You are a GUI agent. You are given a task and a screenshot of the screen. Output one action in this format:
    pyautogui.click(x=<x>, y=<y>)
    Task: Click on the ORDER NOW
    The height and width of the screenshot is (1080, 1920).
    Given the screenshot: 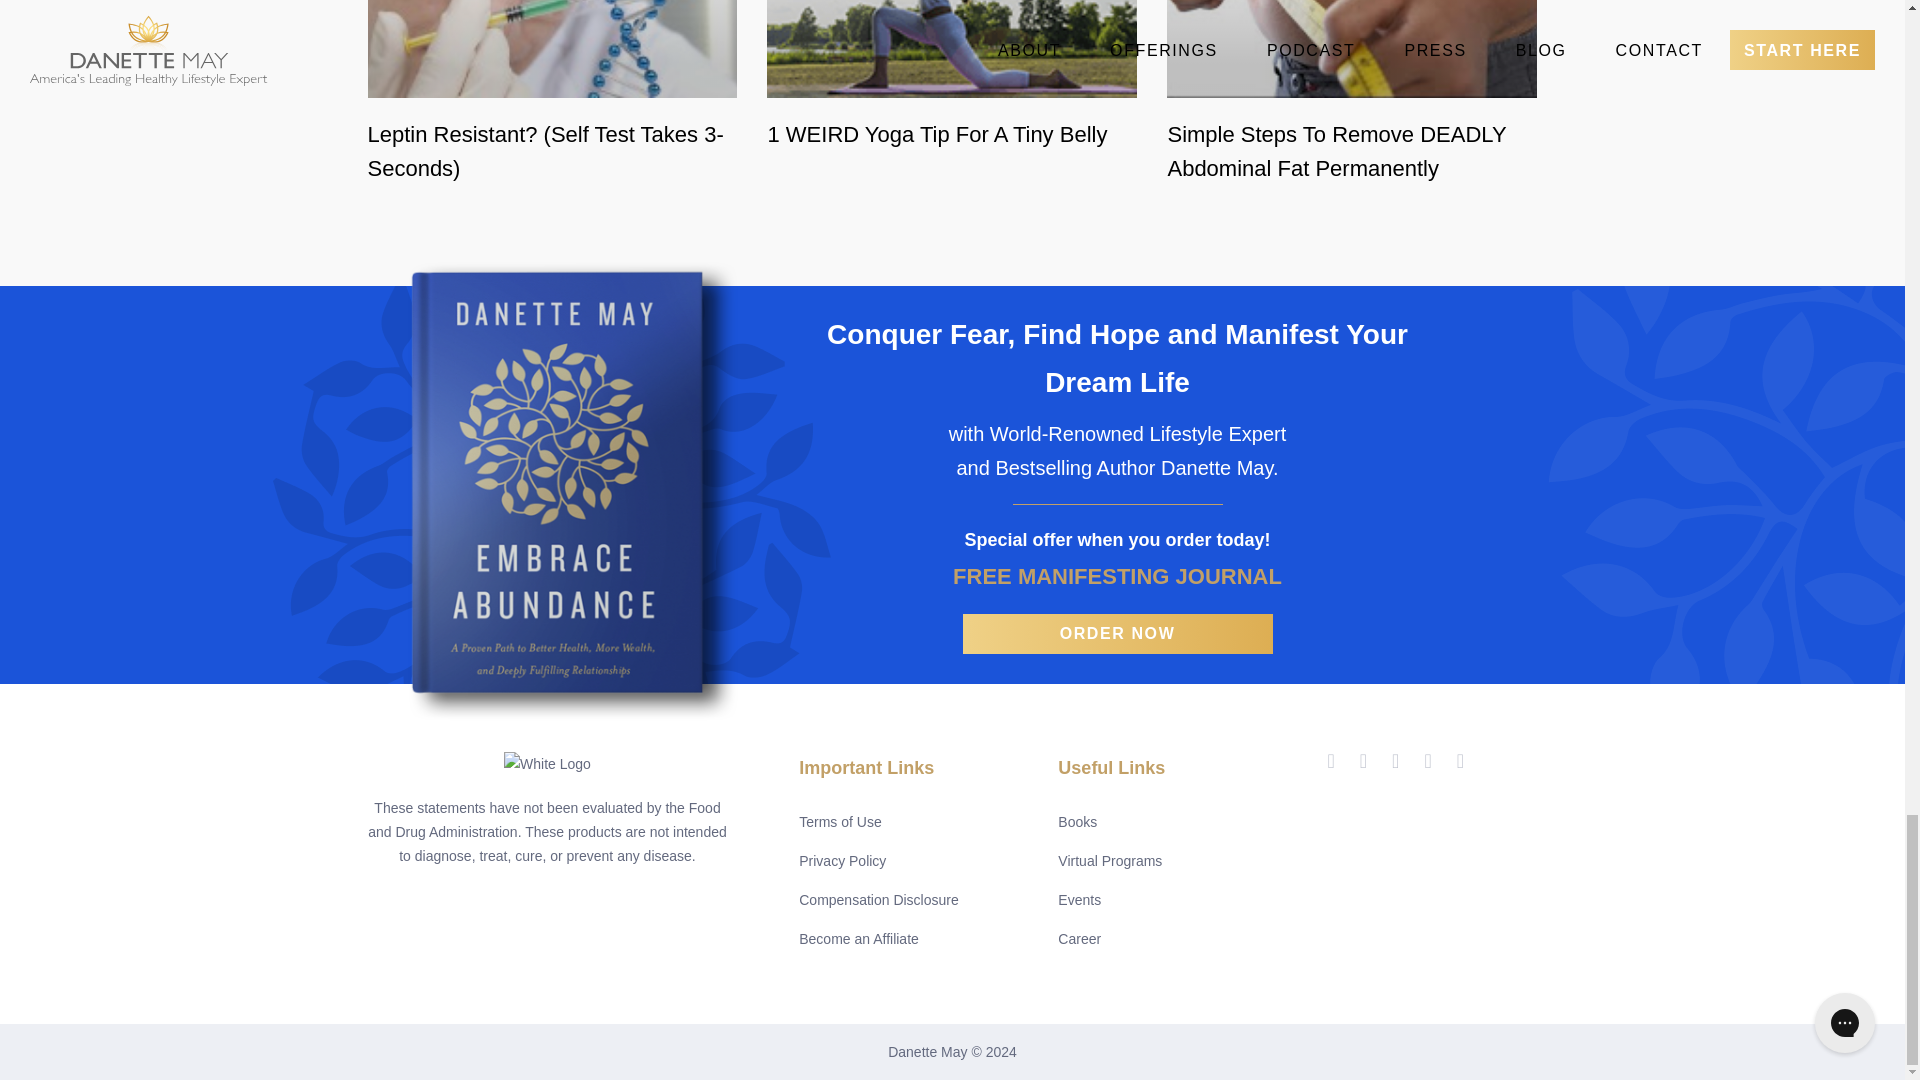 What is the action you would take?
    pyautogui.click(x=1116, y=633)
    